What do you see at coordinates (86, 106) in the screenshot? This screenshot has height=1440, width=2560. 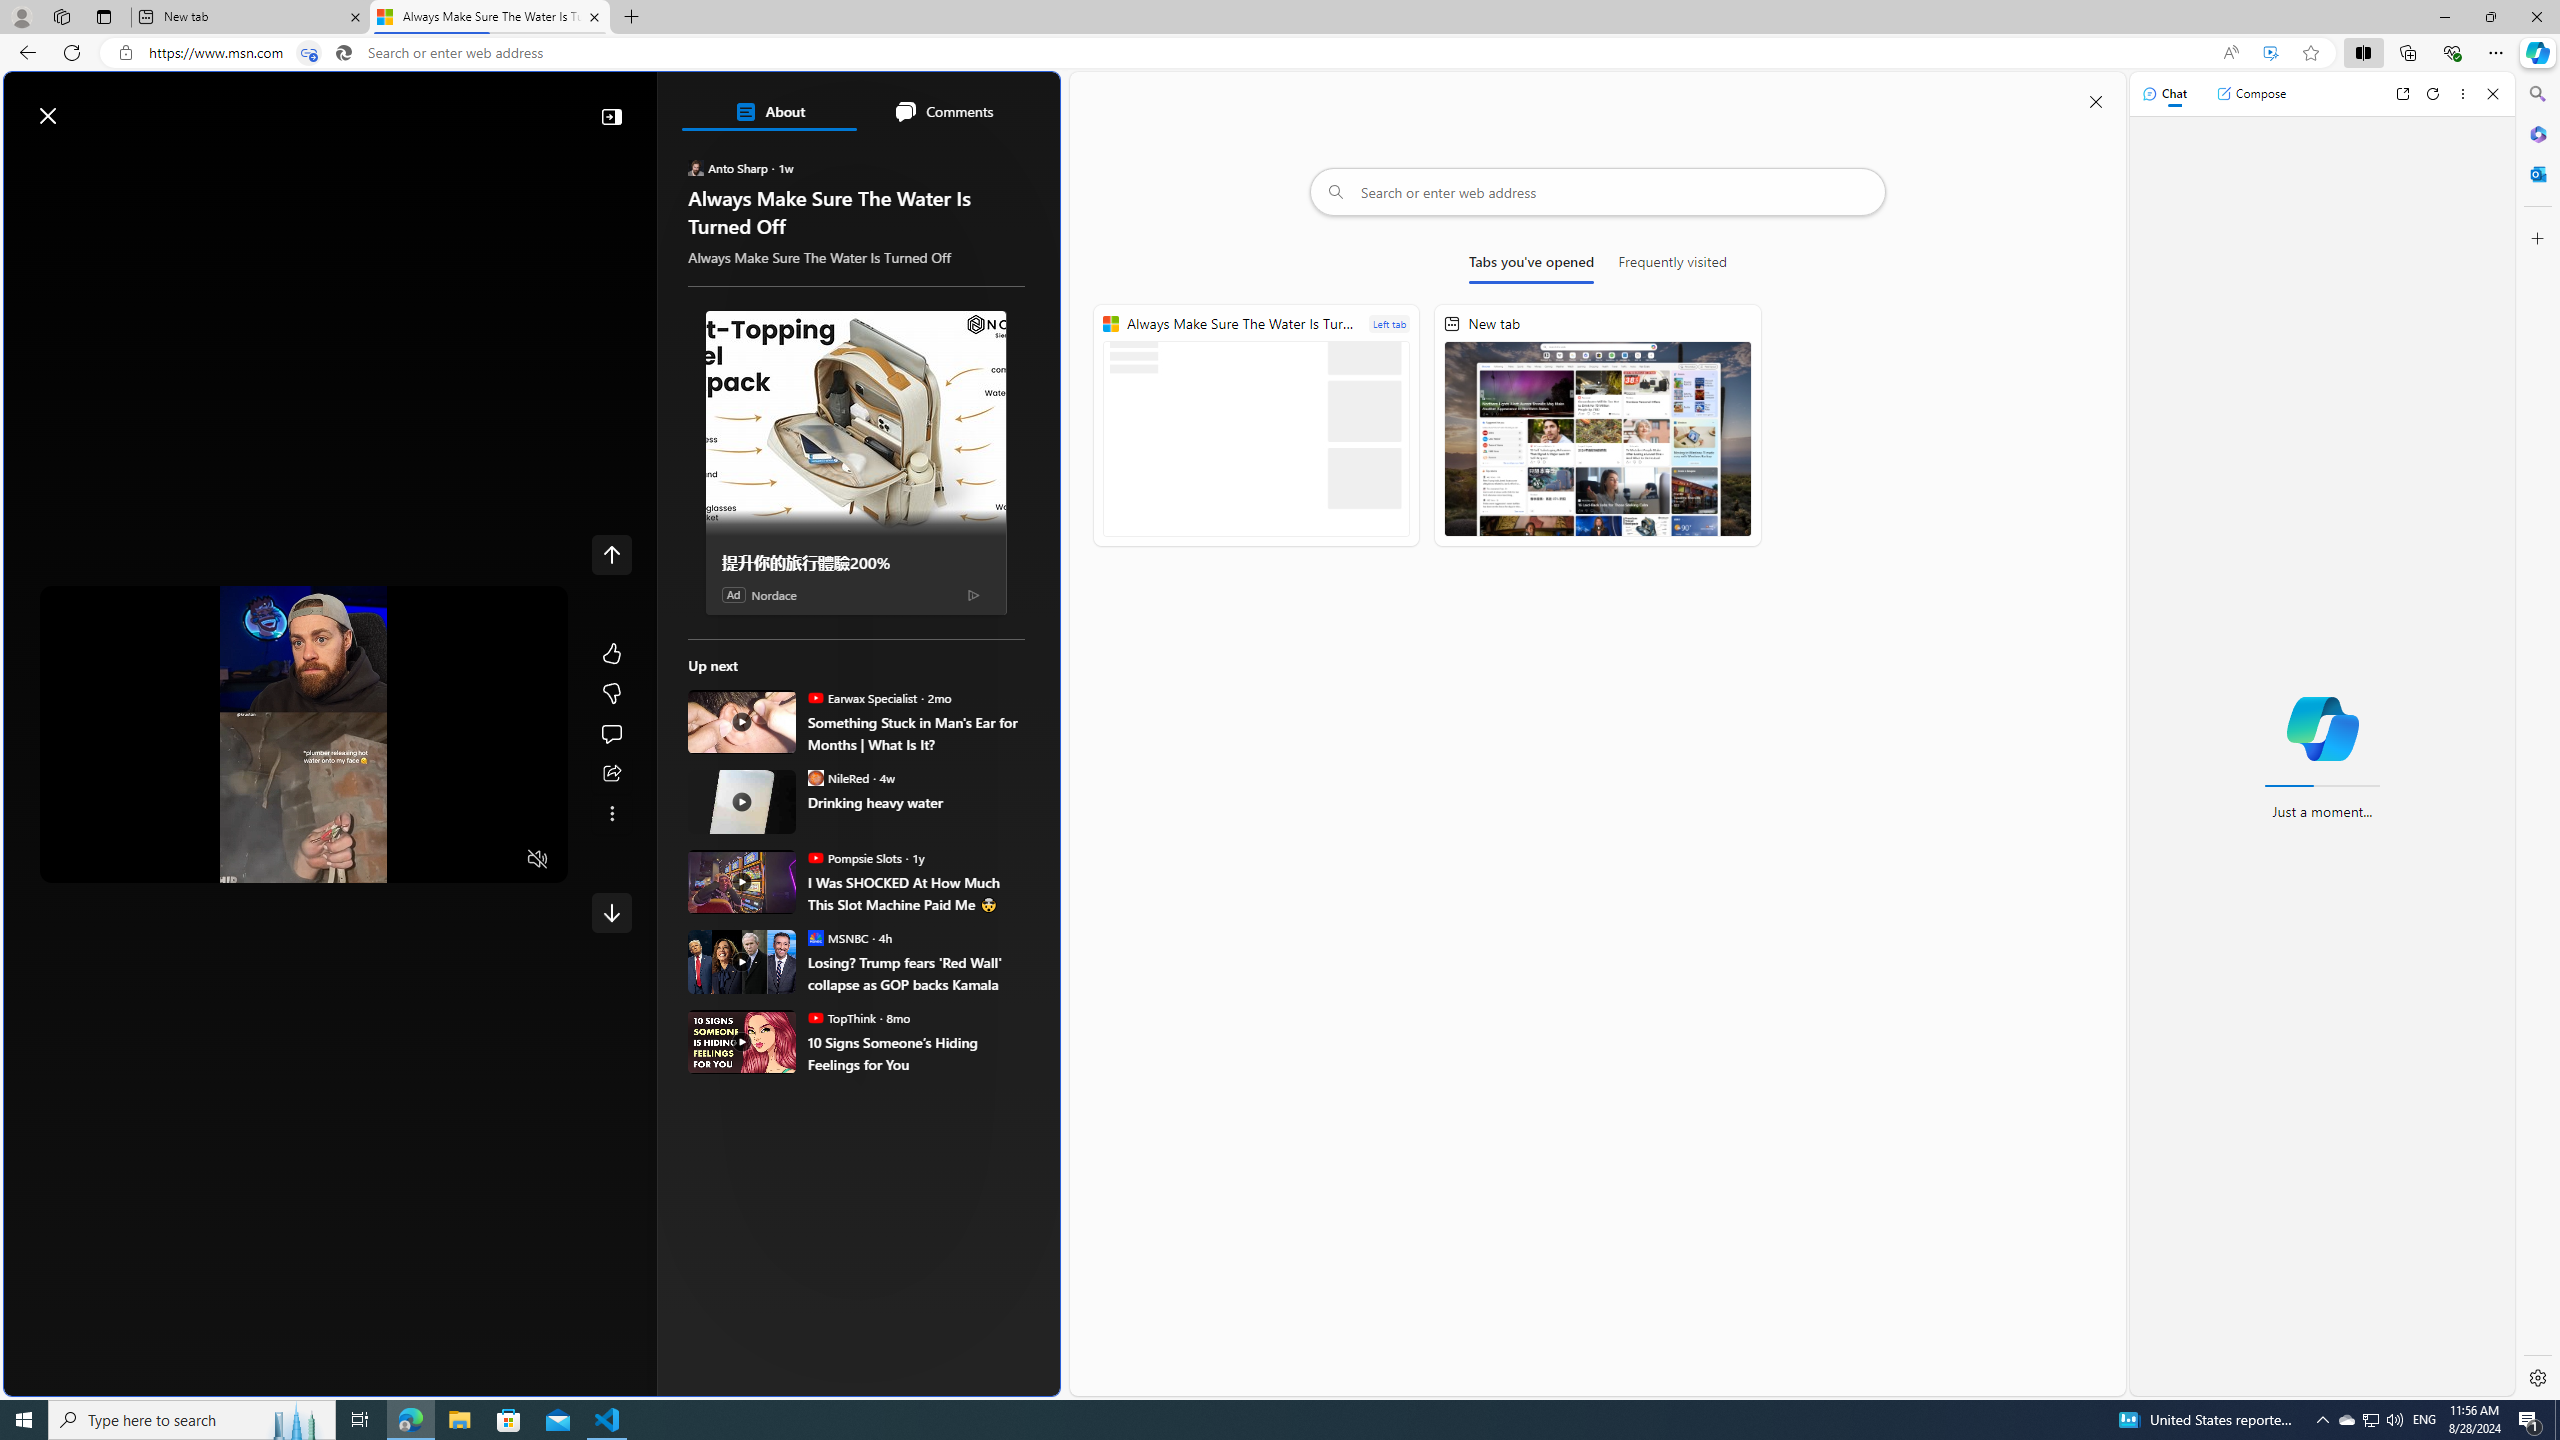 I see `Skip to content` at bounding box center [86, 106].